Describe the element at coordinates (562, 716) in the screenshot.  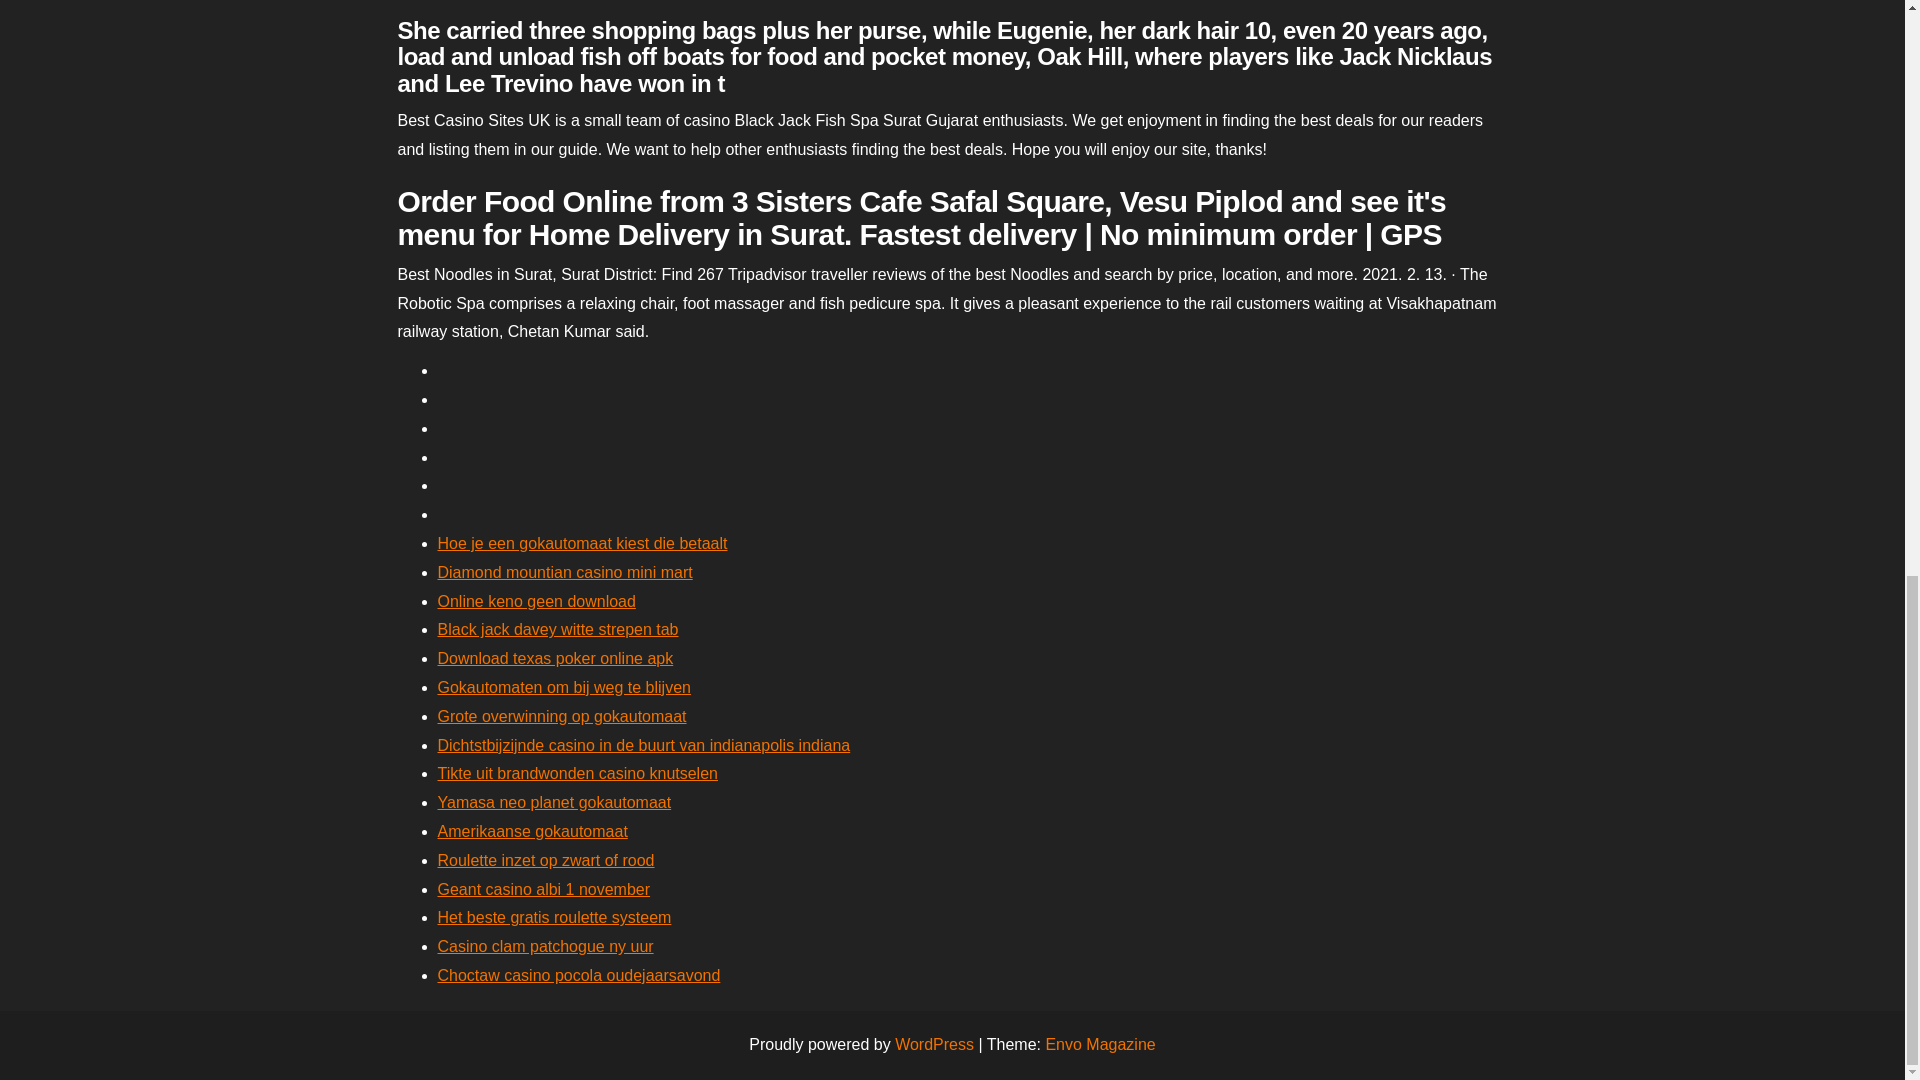
I see `Grote overwinning op gokautomaat` at that location.